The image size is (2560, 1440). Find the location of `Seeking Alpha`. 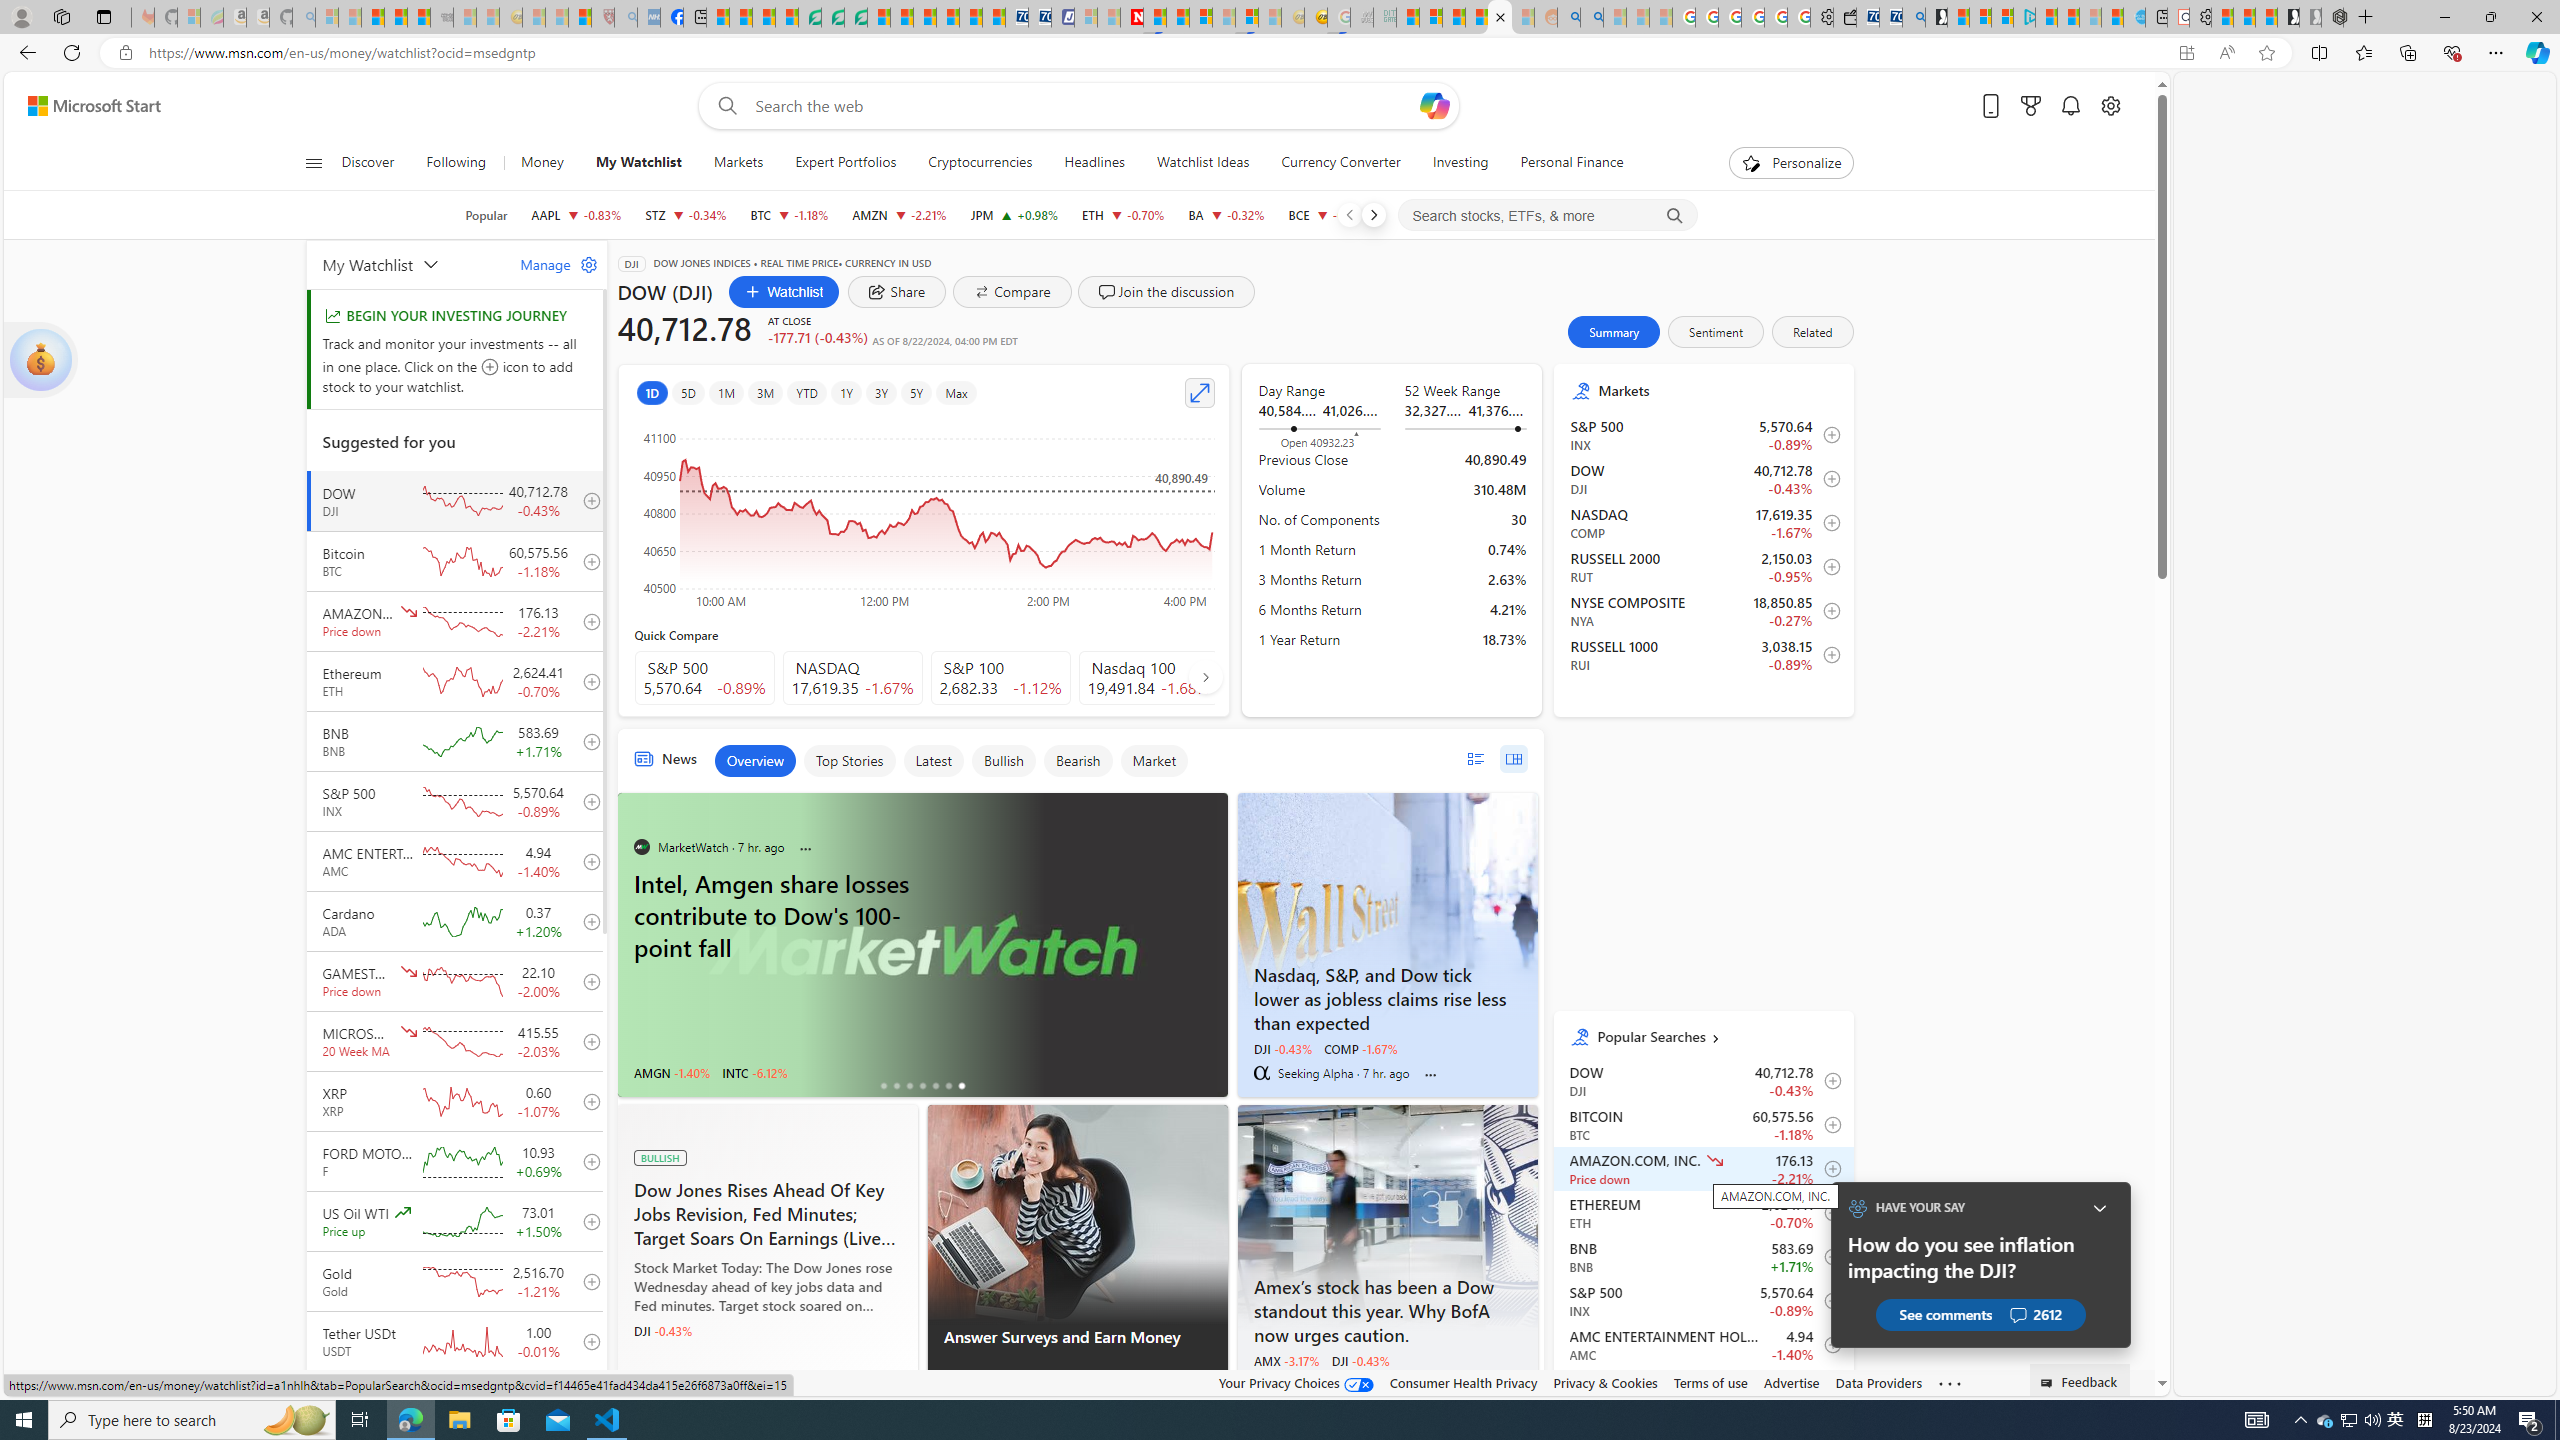

Seeking Alpha is located at coordinates (1260, 1073).